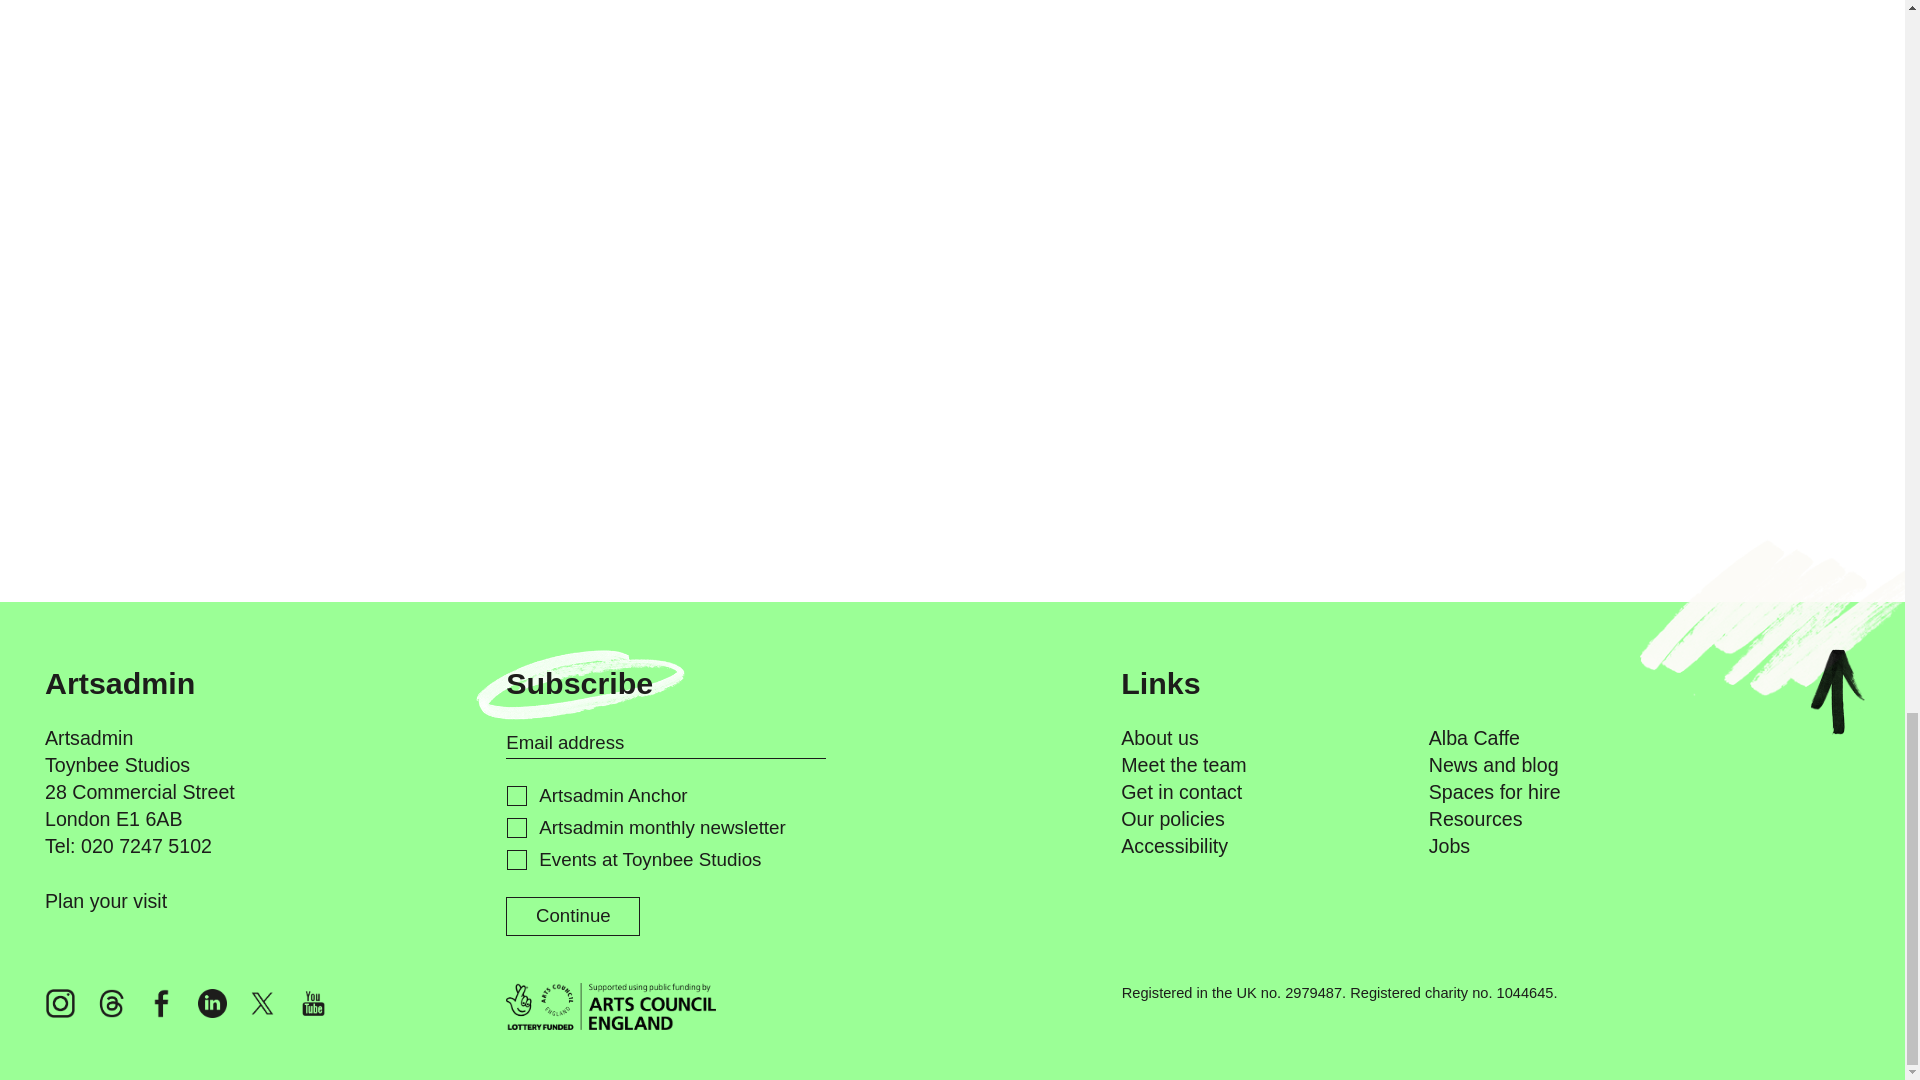 The width and height of the screenshot is (1920, 1080). I want to click on Top, so click(1837, 702).